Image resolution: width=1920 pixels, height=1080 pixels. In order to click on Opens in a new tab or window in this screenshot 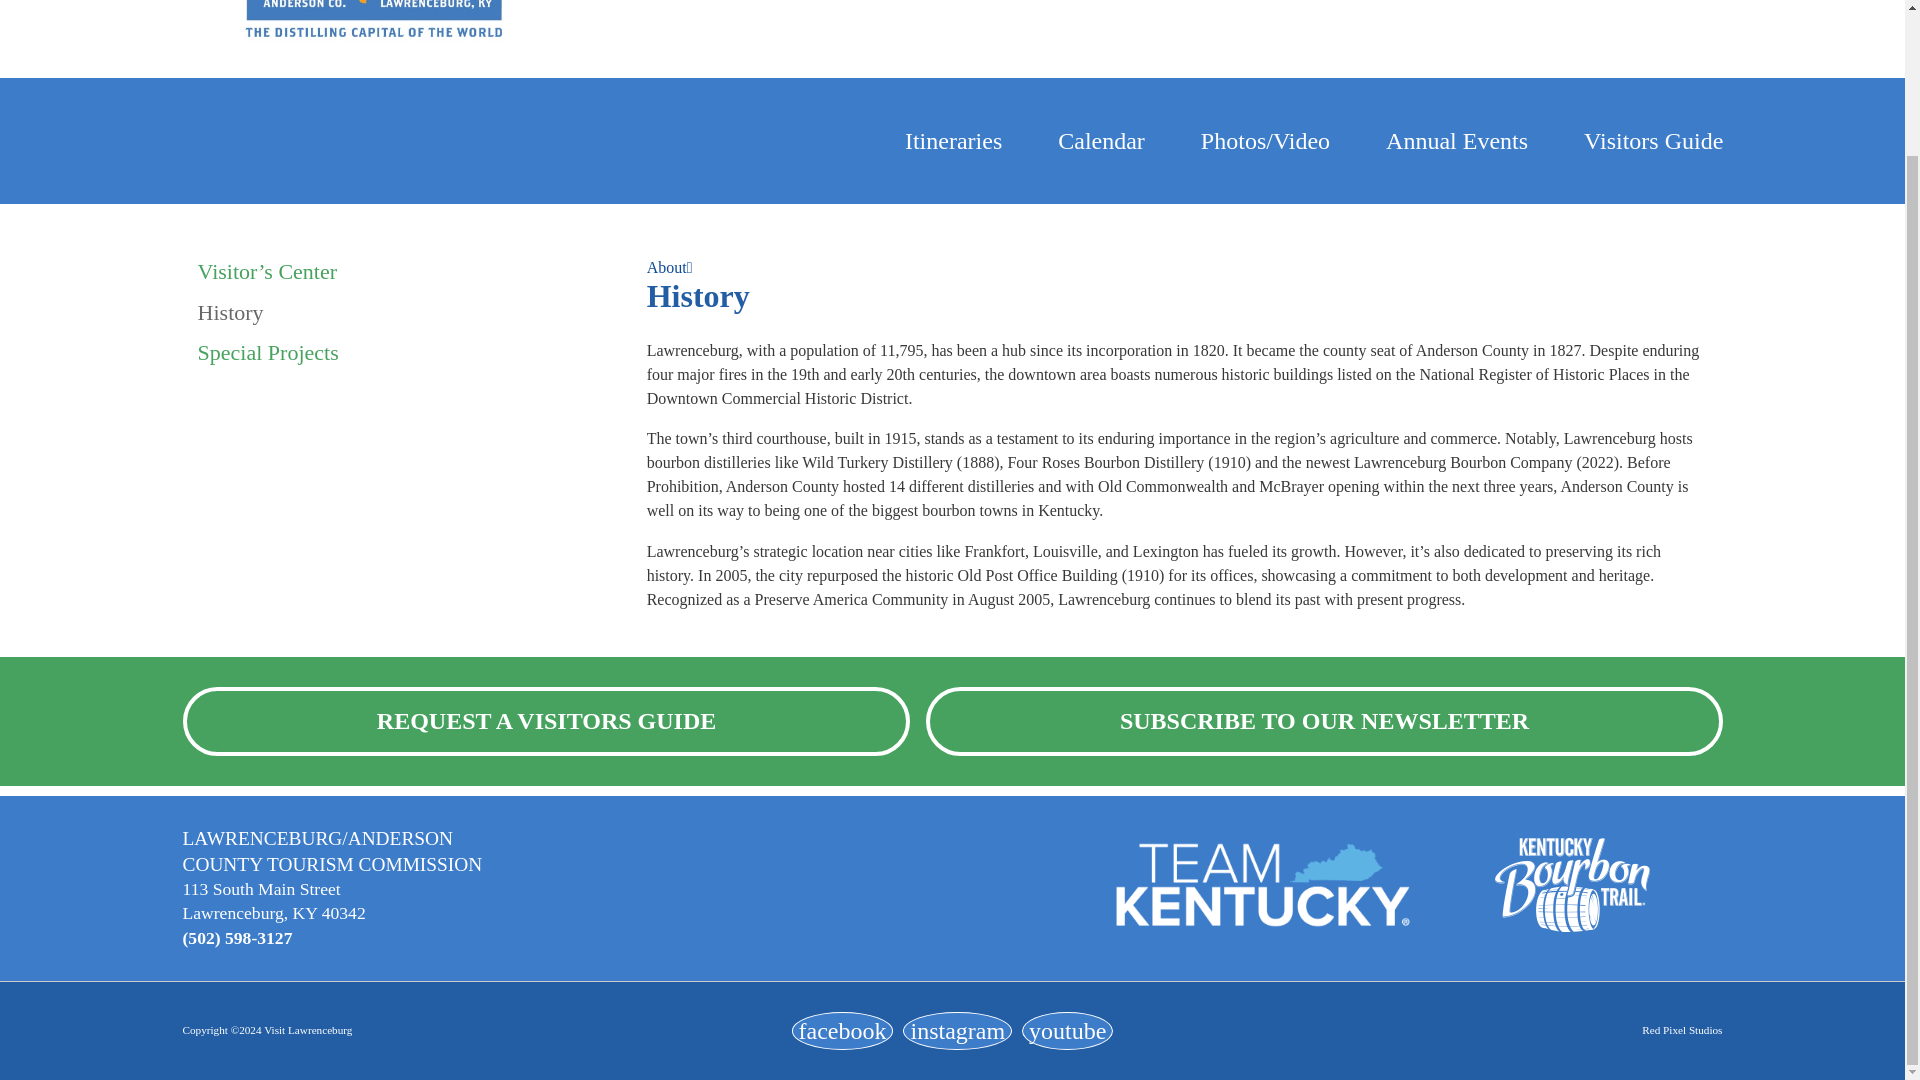, I will do `click(956, 1030)`.